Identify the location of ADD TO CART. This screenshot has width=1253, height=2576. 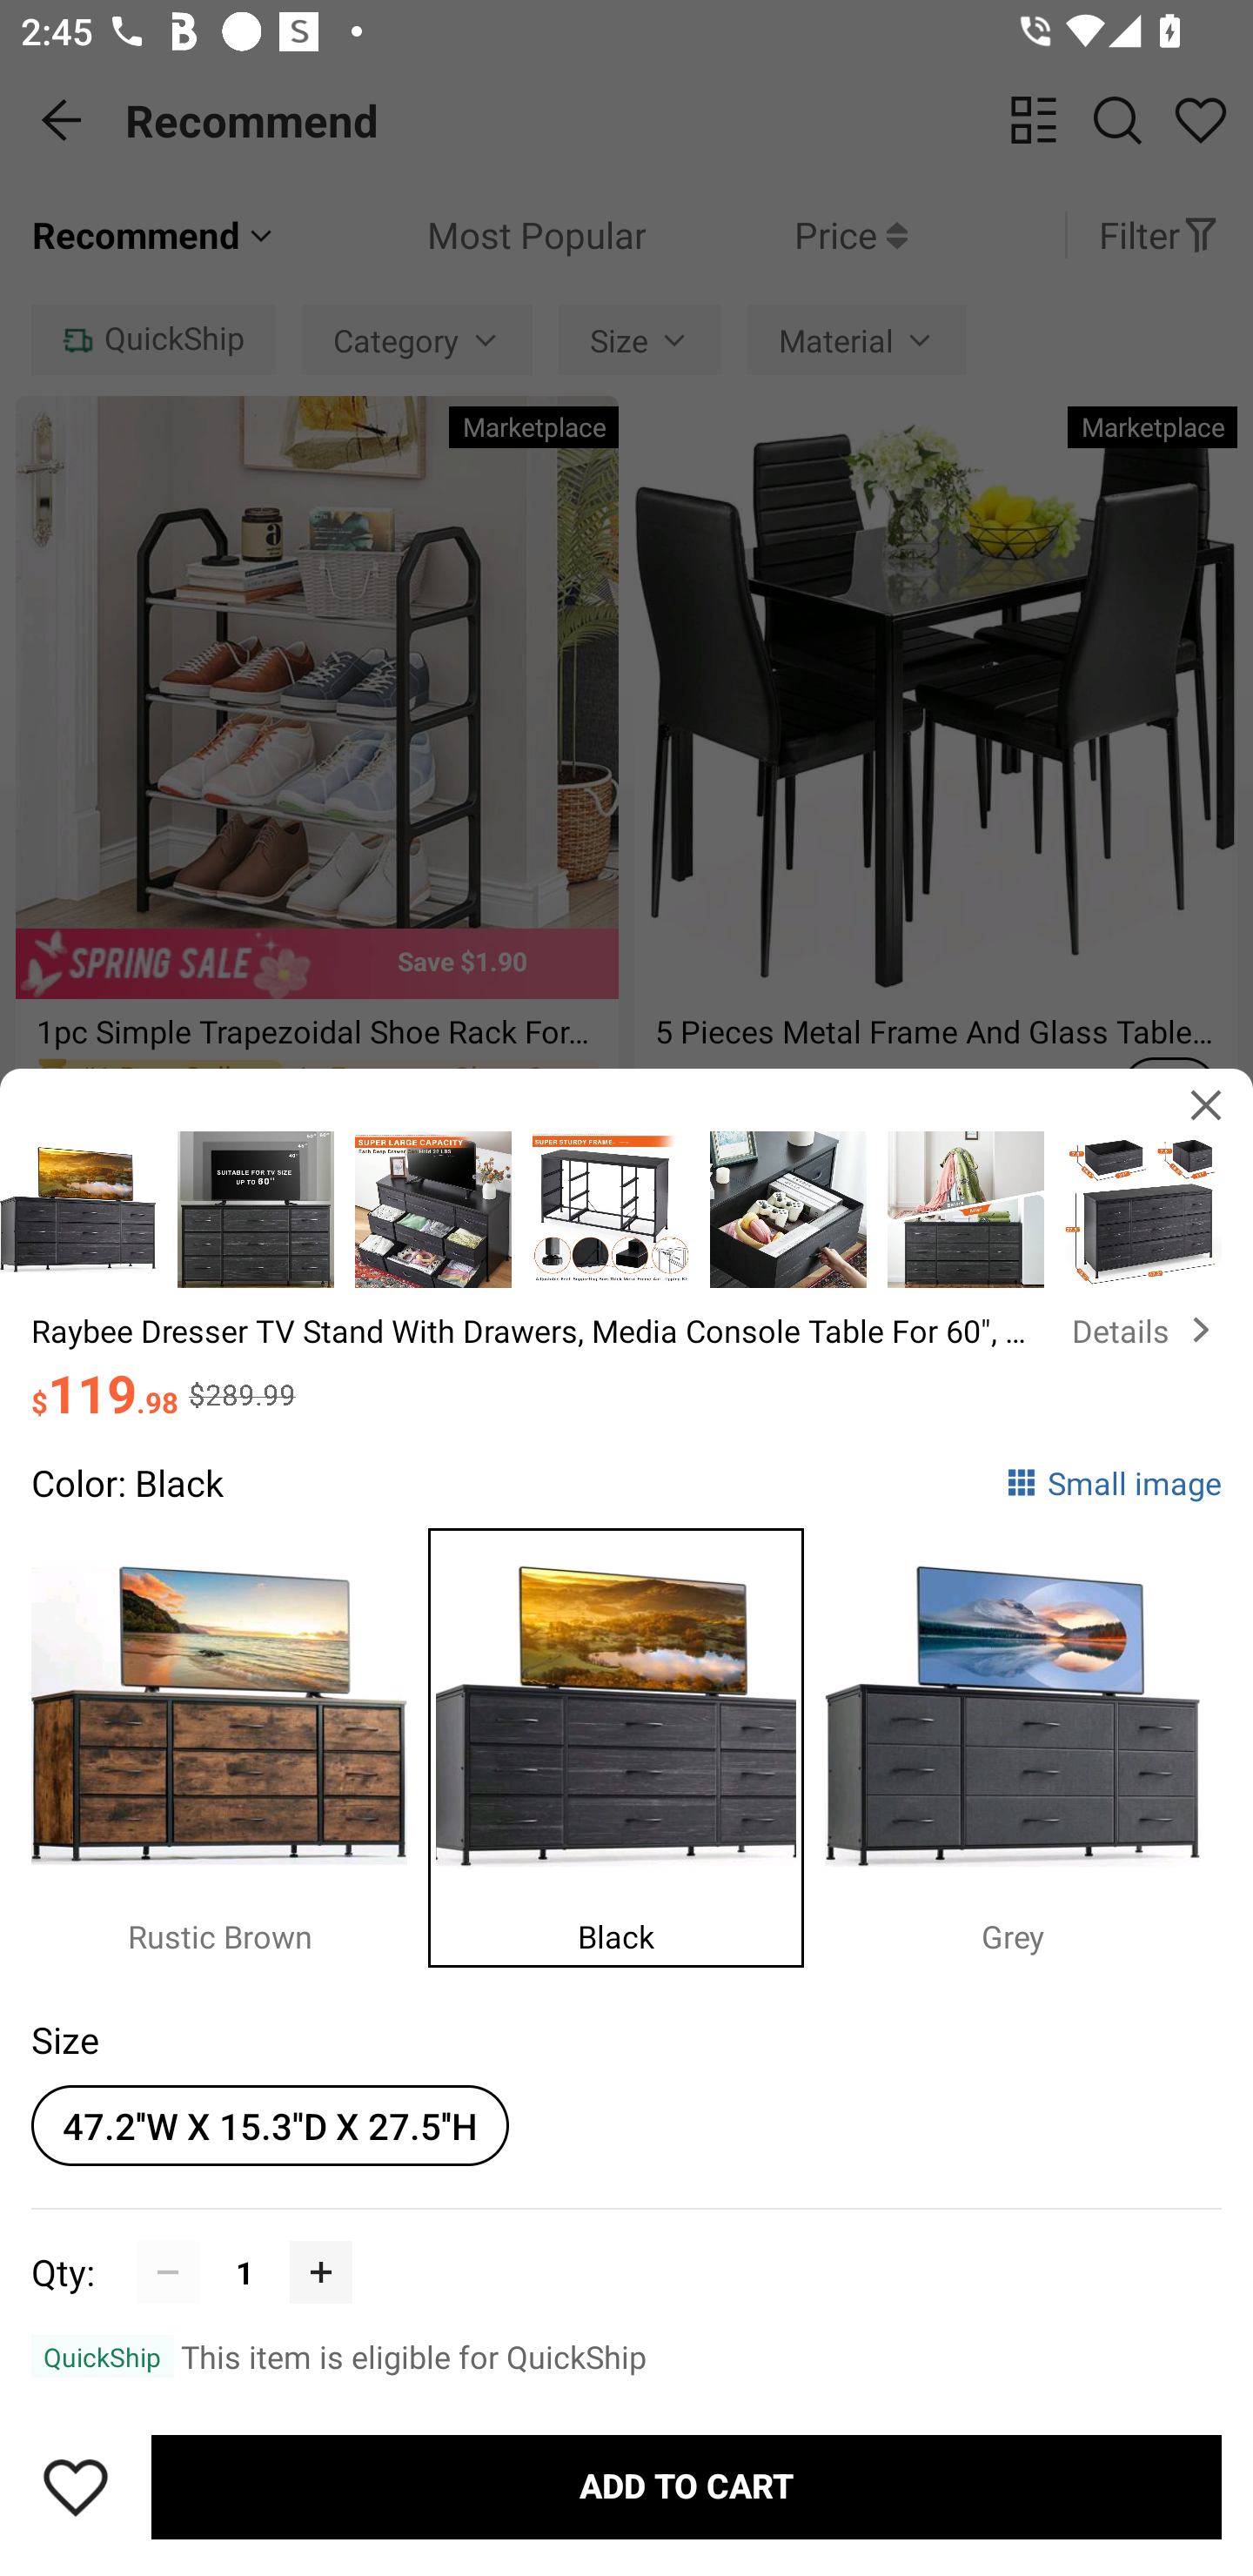
(687, 2487).